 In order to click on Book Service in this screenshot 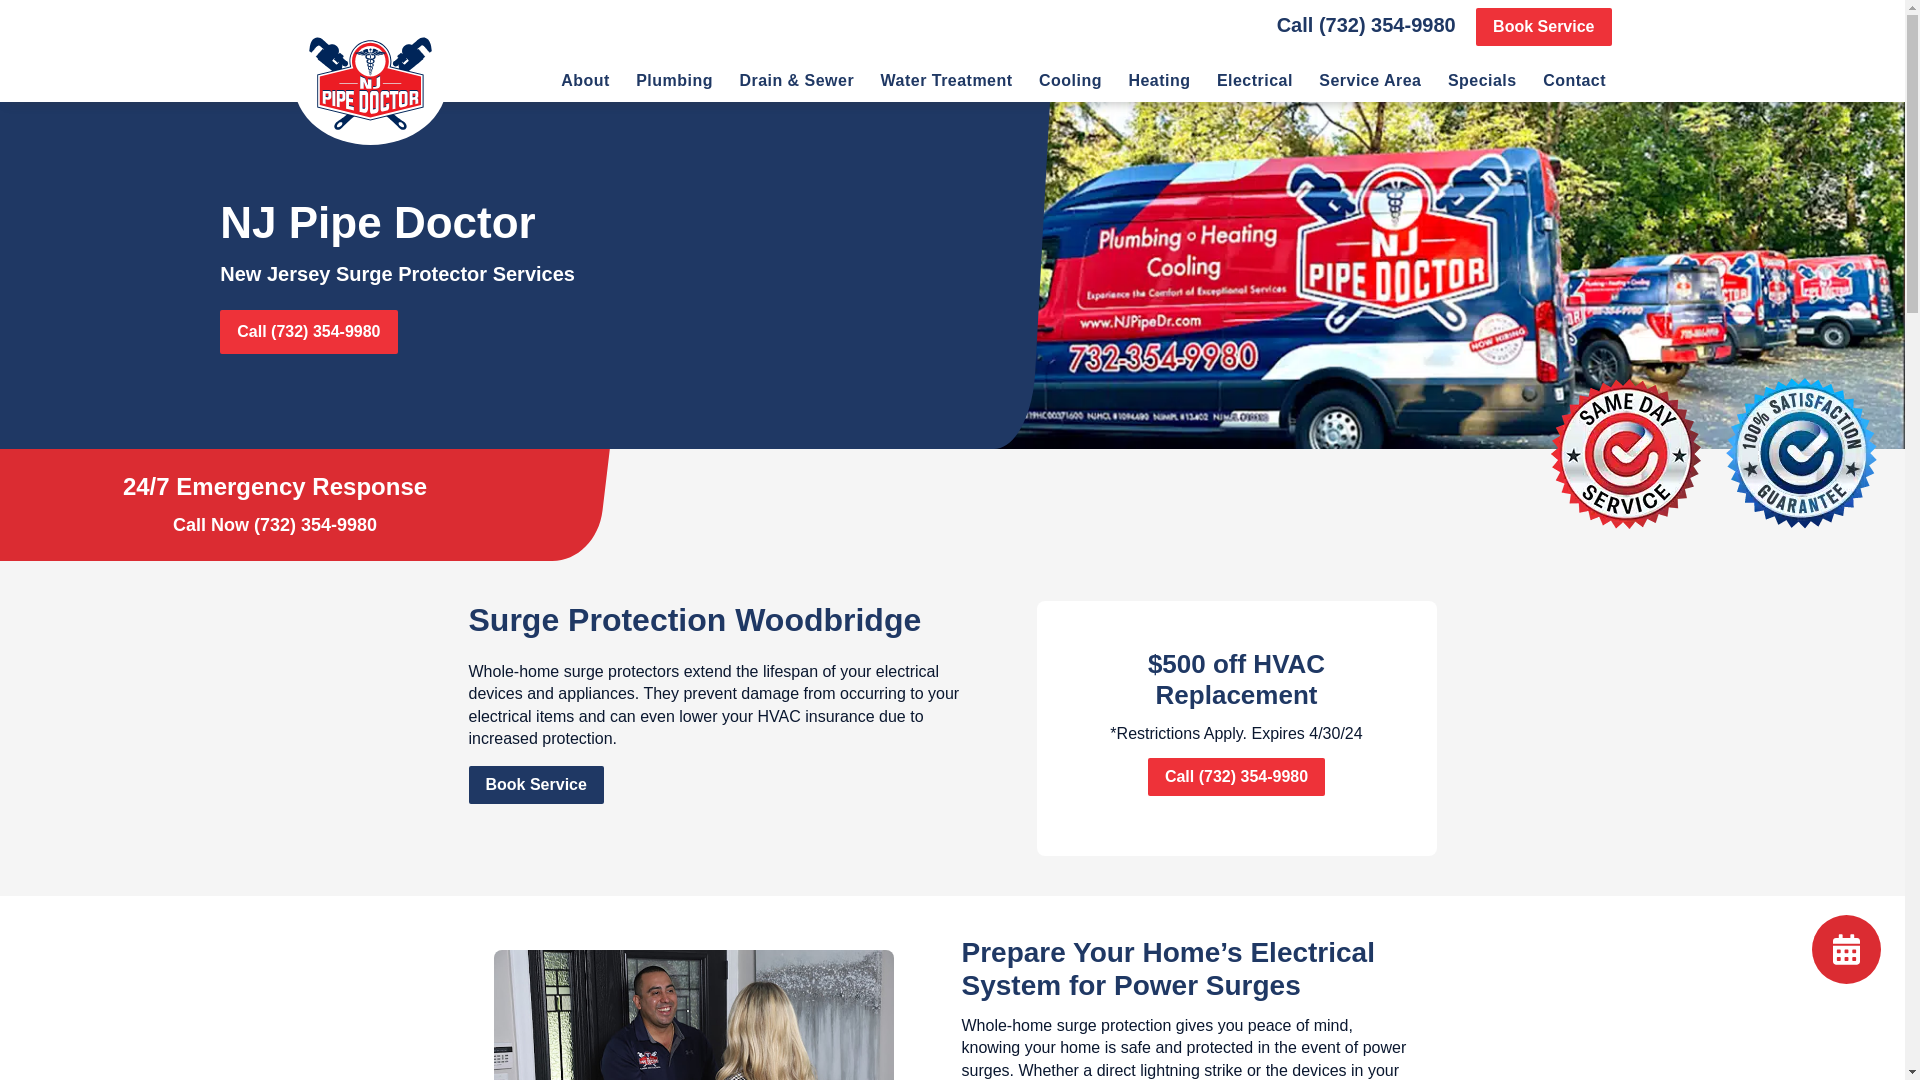, I will do `click(1543, 26)`.